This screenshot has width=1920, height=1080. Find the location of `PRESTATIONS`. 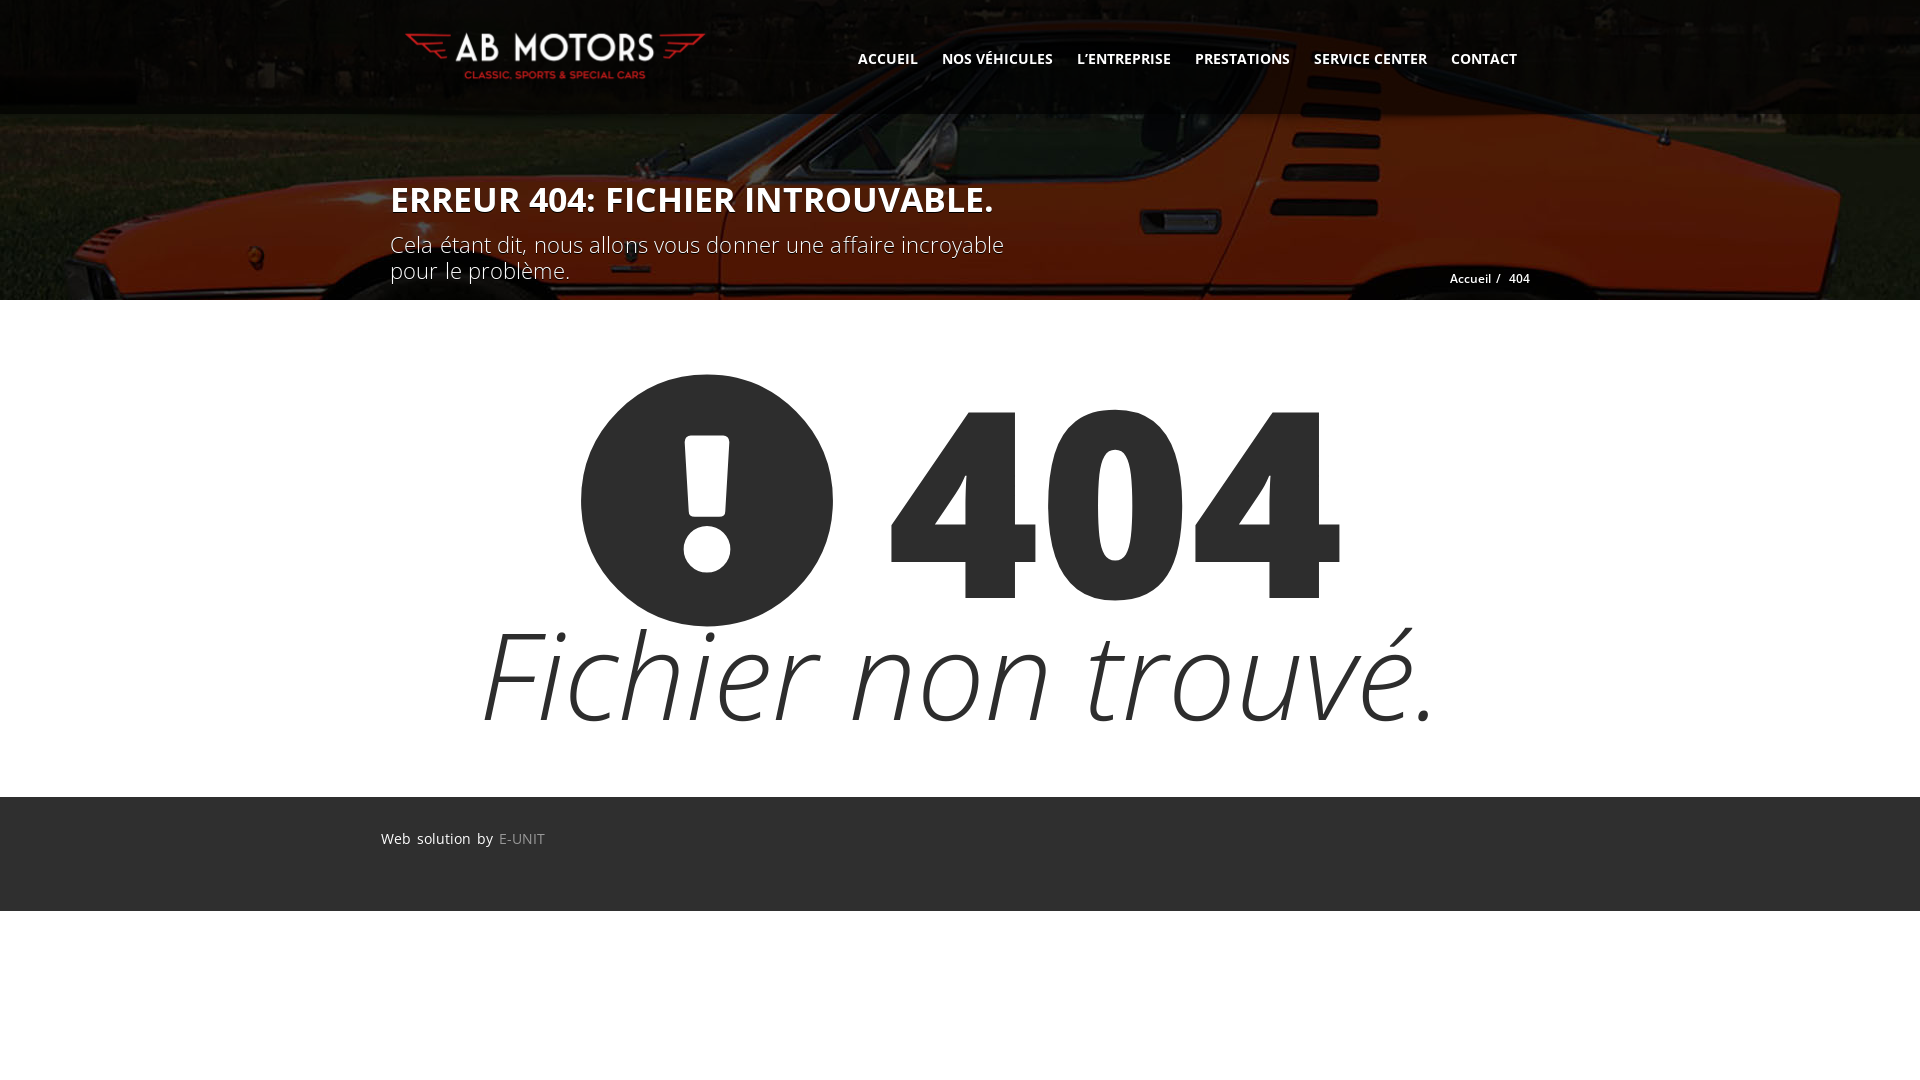

PRESTATIONS is located at coordinates (1242, 57).